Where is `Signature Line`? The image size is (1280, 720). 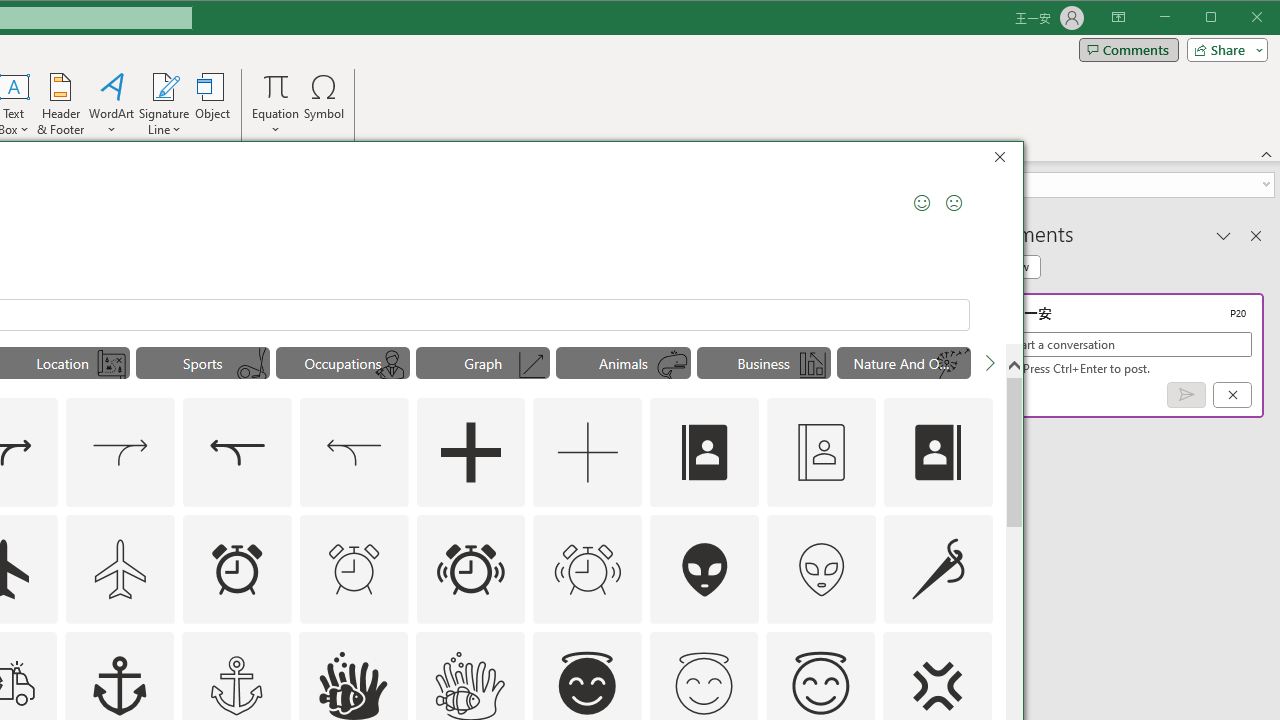 Signature Line is located at coordinates (164, 104).